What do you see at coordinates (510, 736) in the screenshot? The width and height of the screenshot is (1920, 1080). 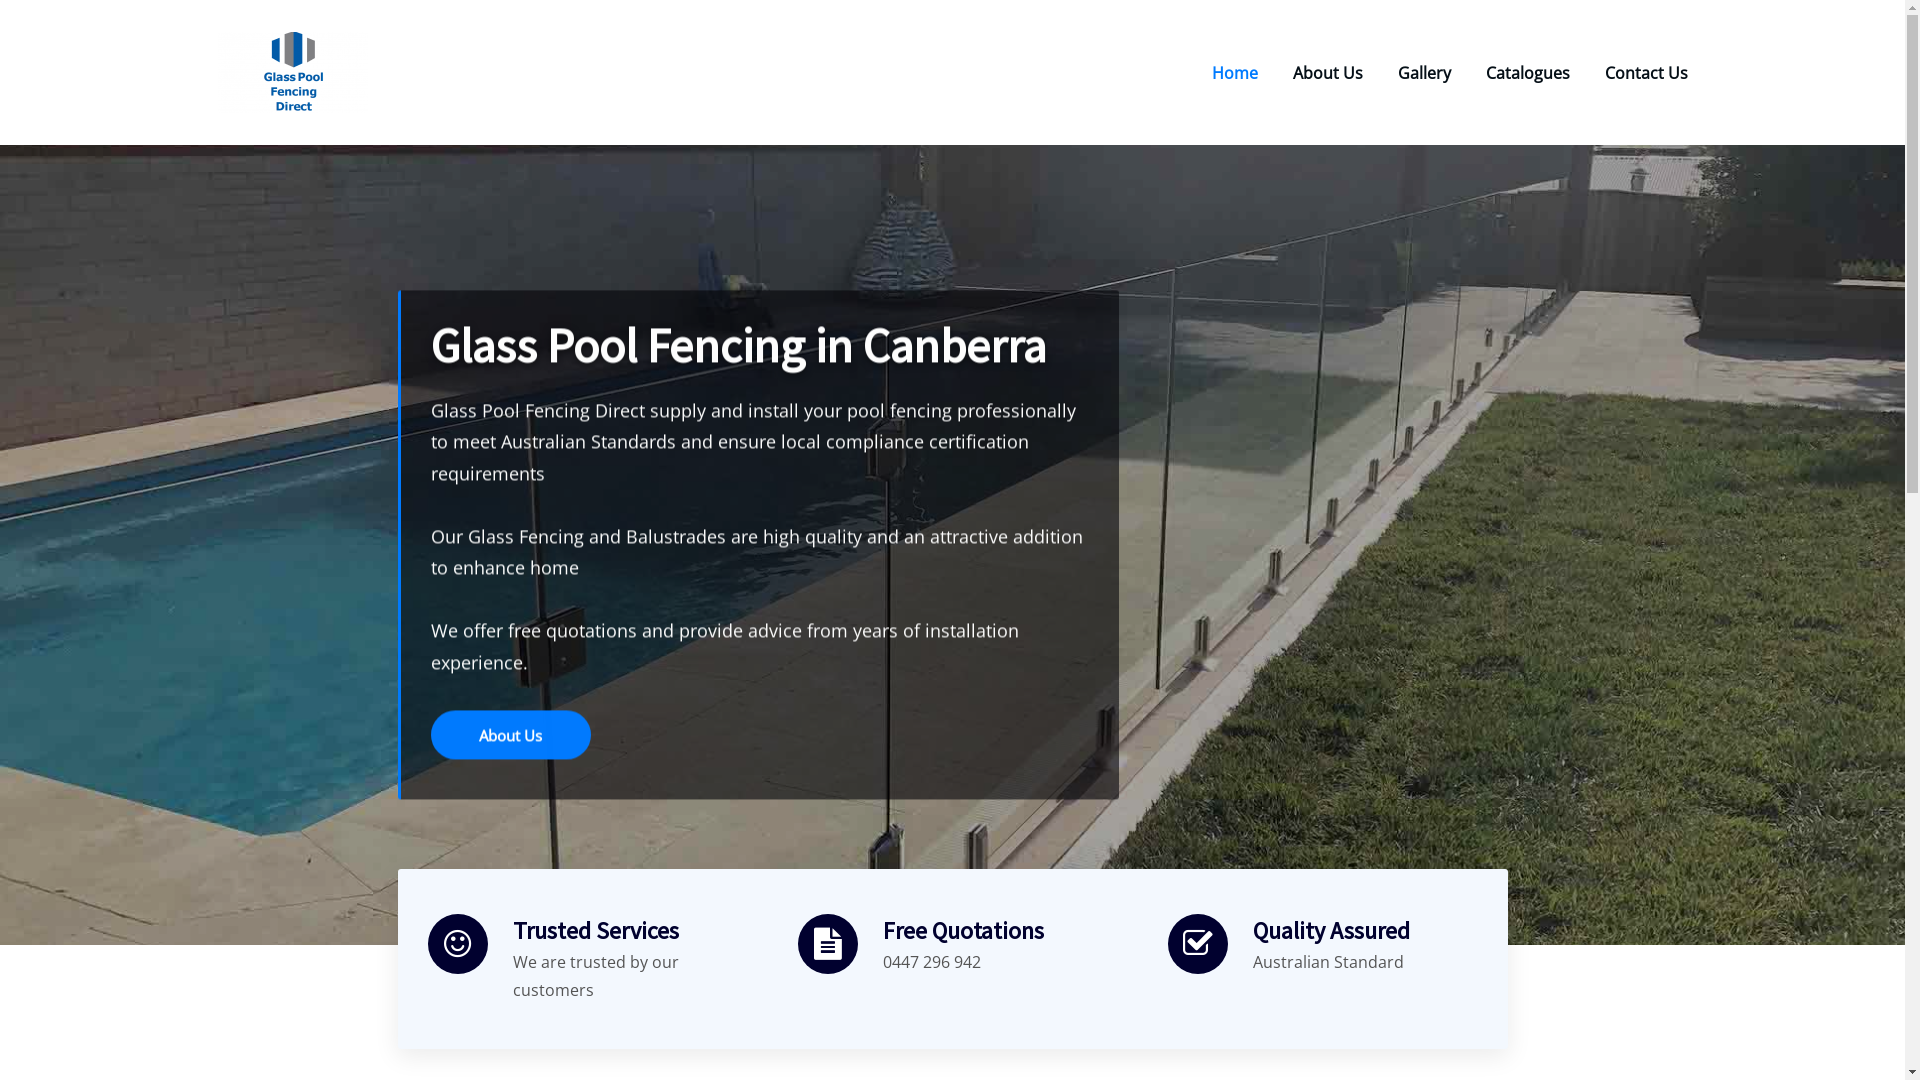 I see `About Us` at bounding box center [510, 736].